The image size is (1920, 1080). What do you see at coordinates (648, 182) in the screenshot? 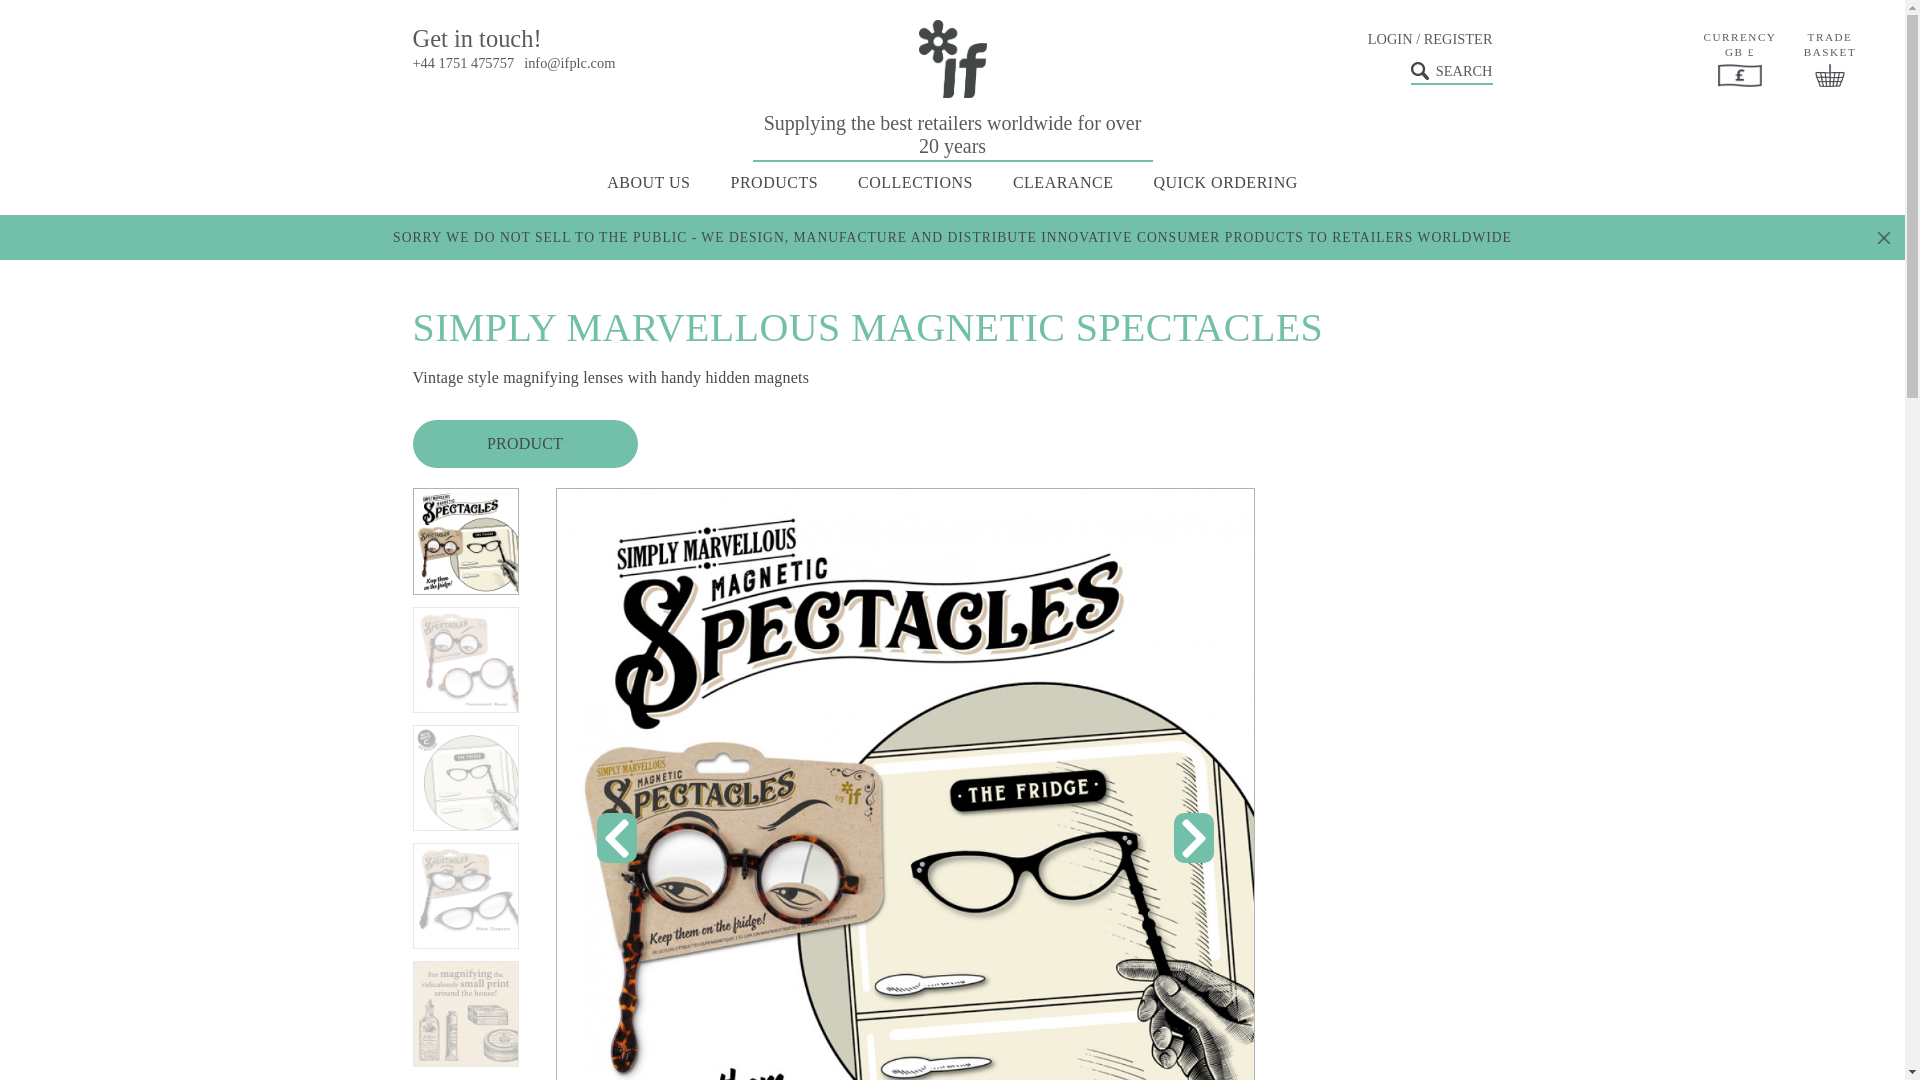
I see `ABOUT US` at bounding box center [648, 182].